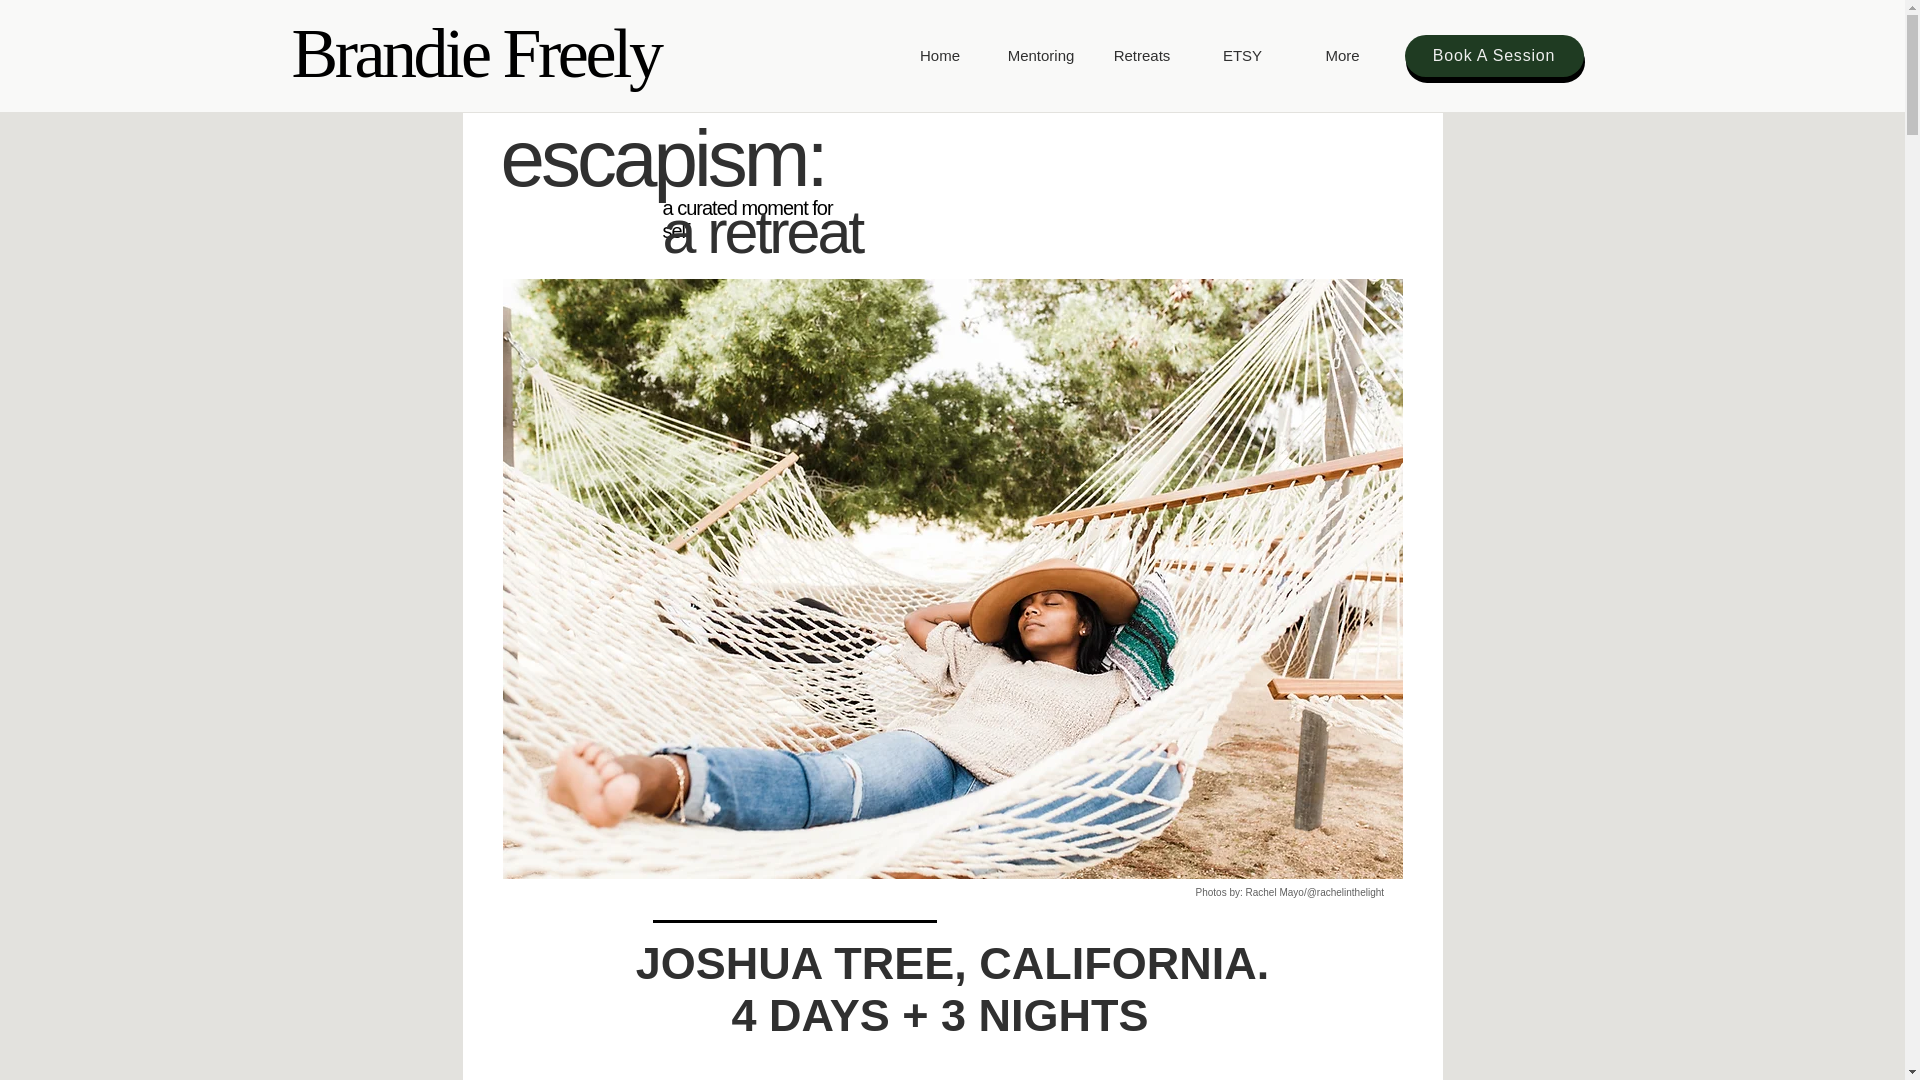  I want to click on Retreats, so click(1142, 56).